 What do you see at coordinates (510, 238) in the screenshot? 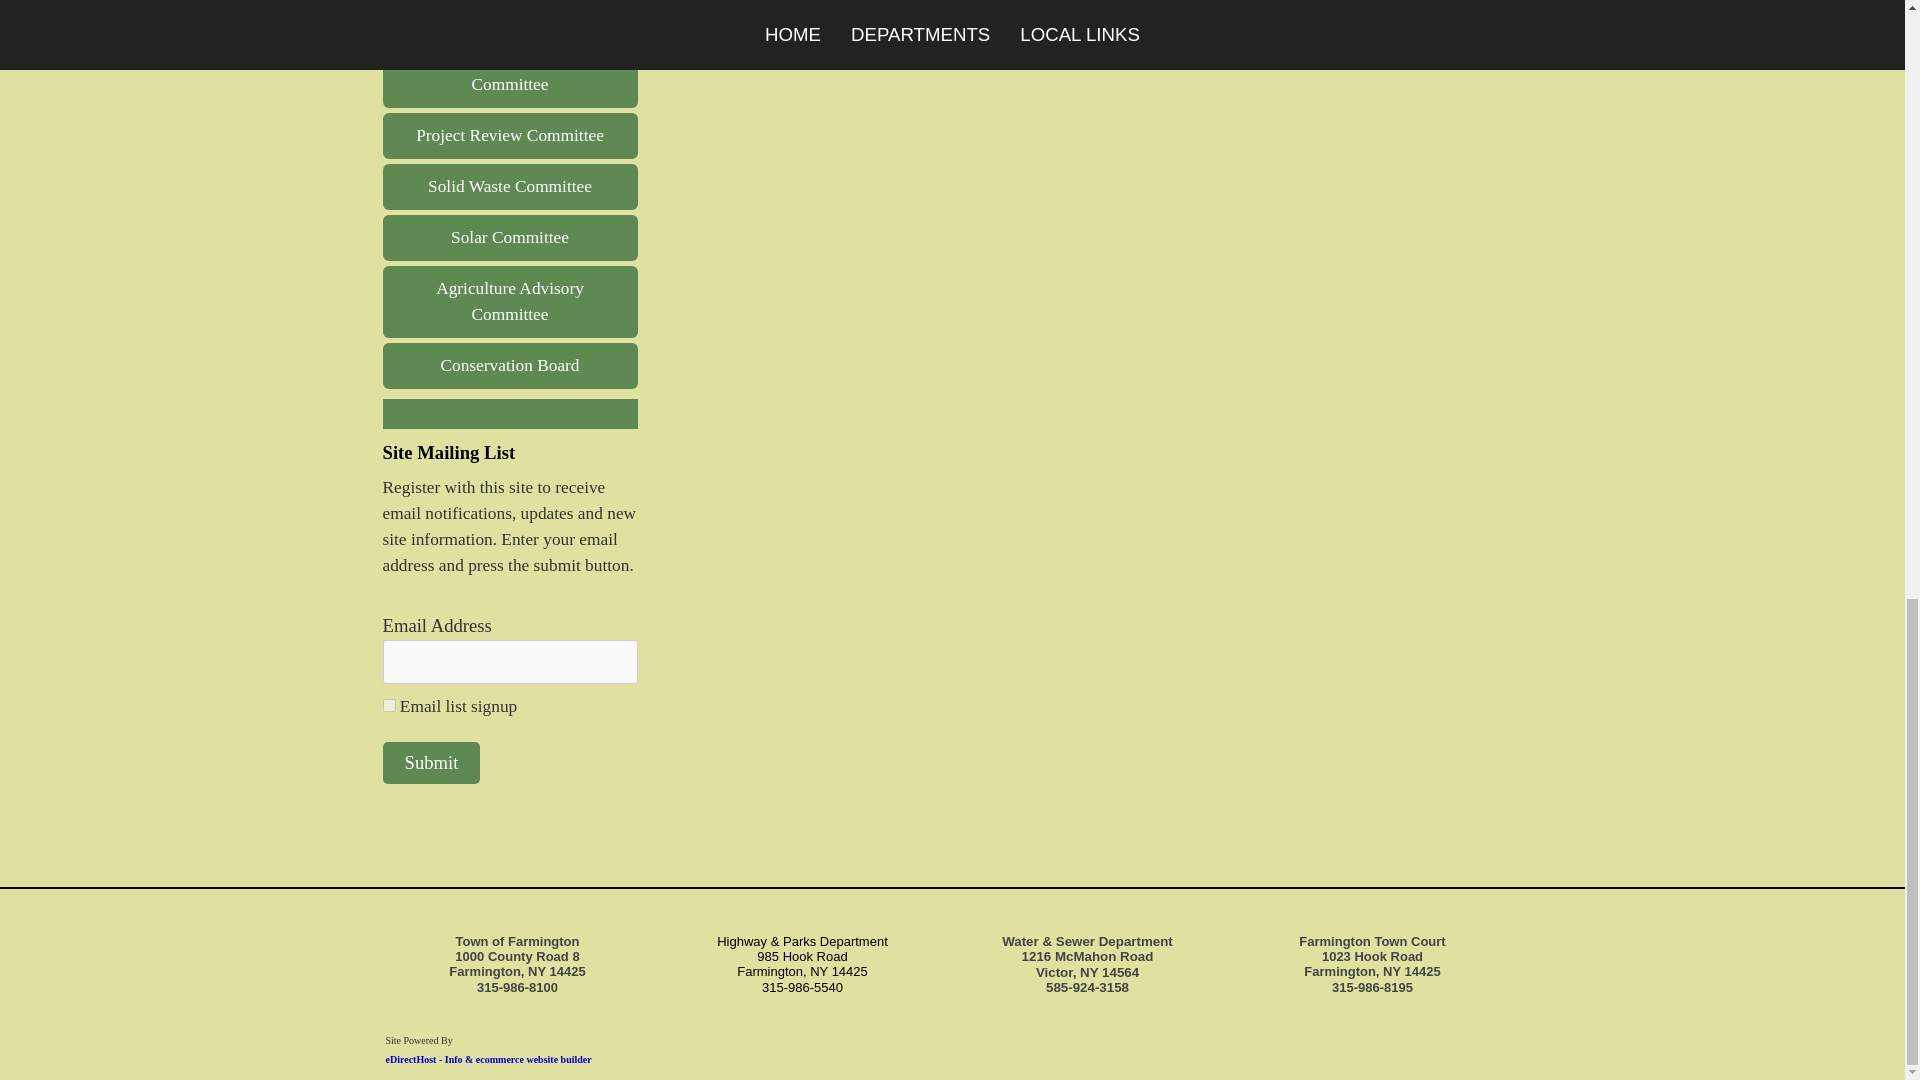
I see `Solar Committee` at bounding box center [510, 238].